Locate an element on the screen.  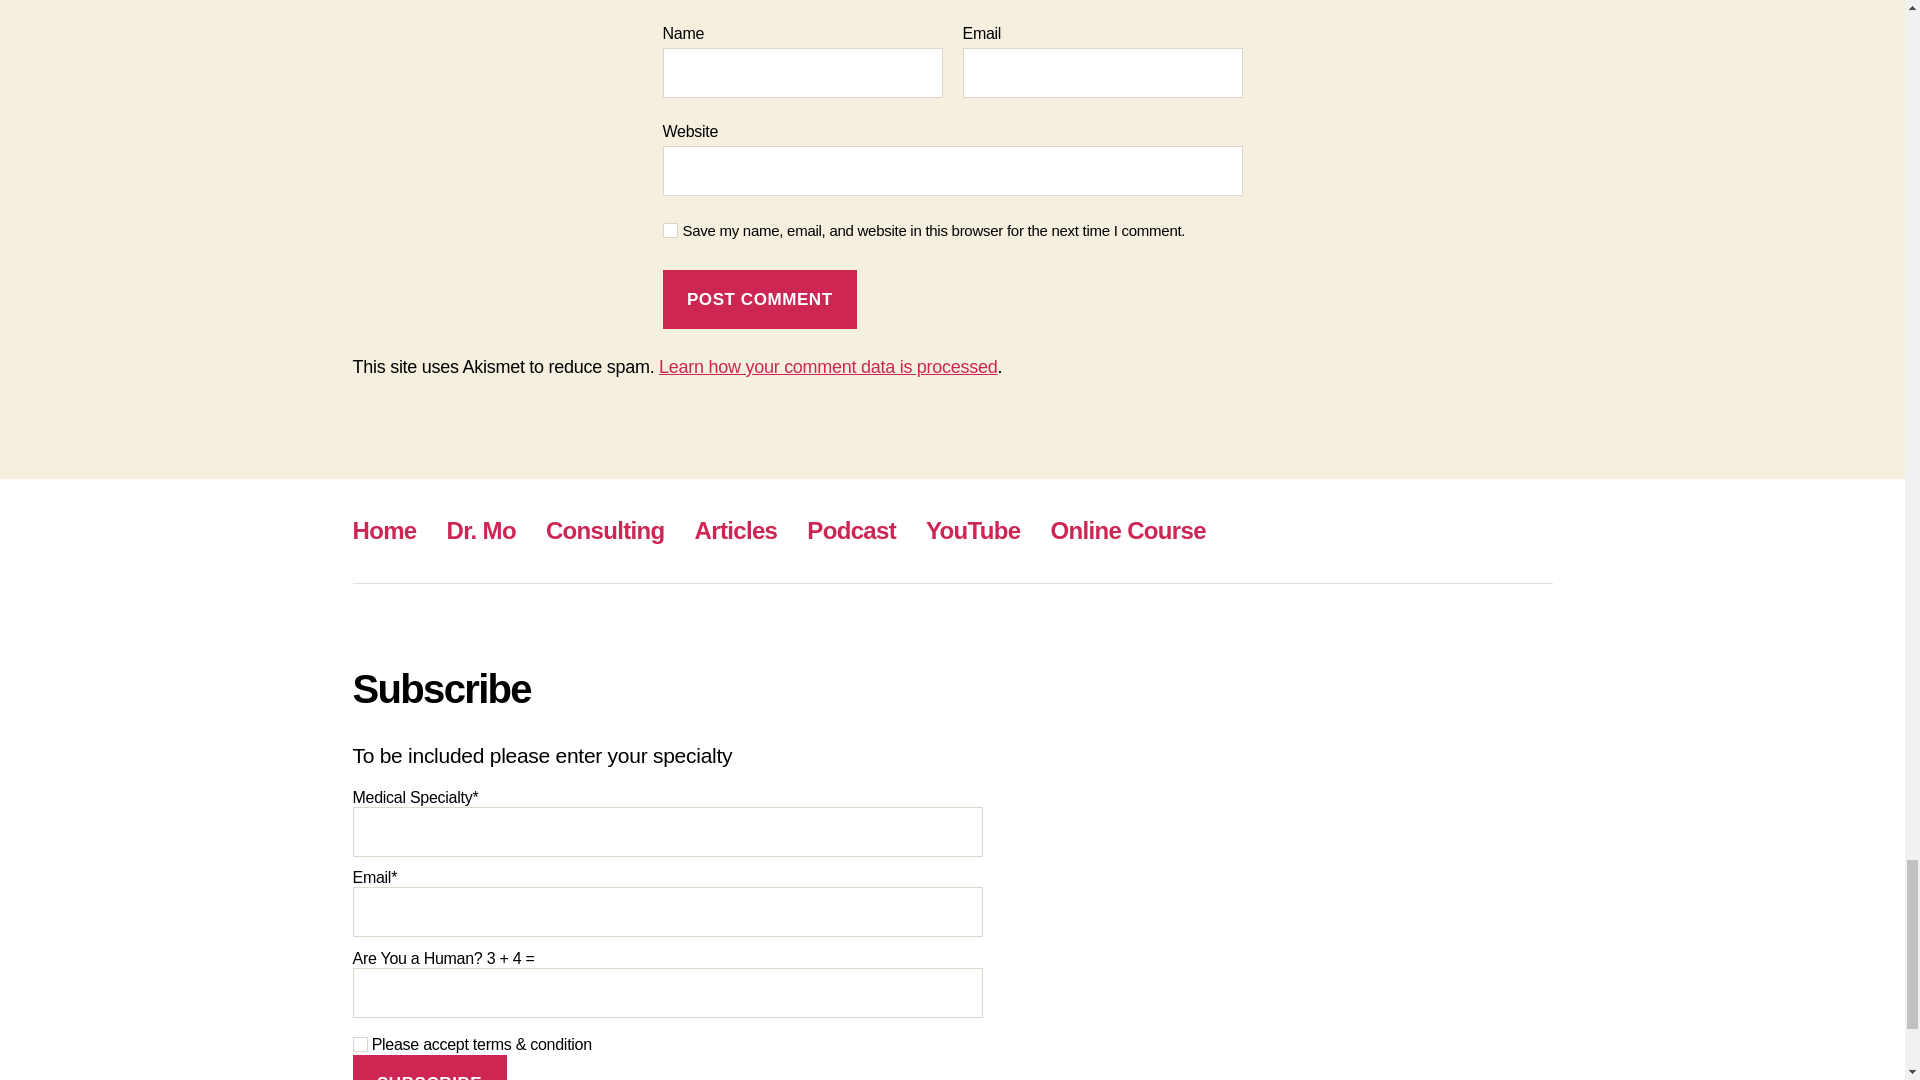
Subscribe is located at coordinates (428, 1068).